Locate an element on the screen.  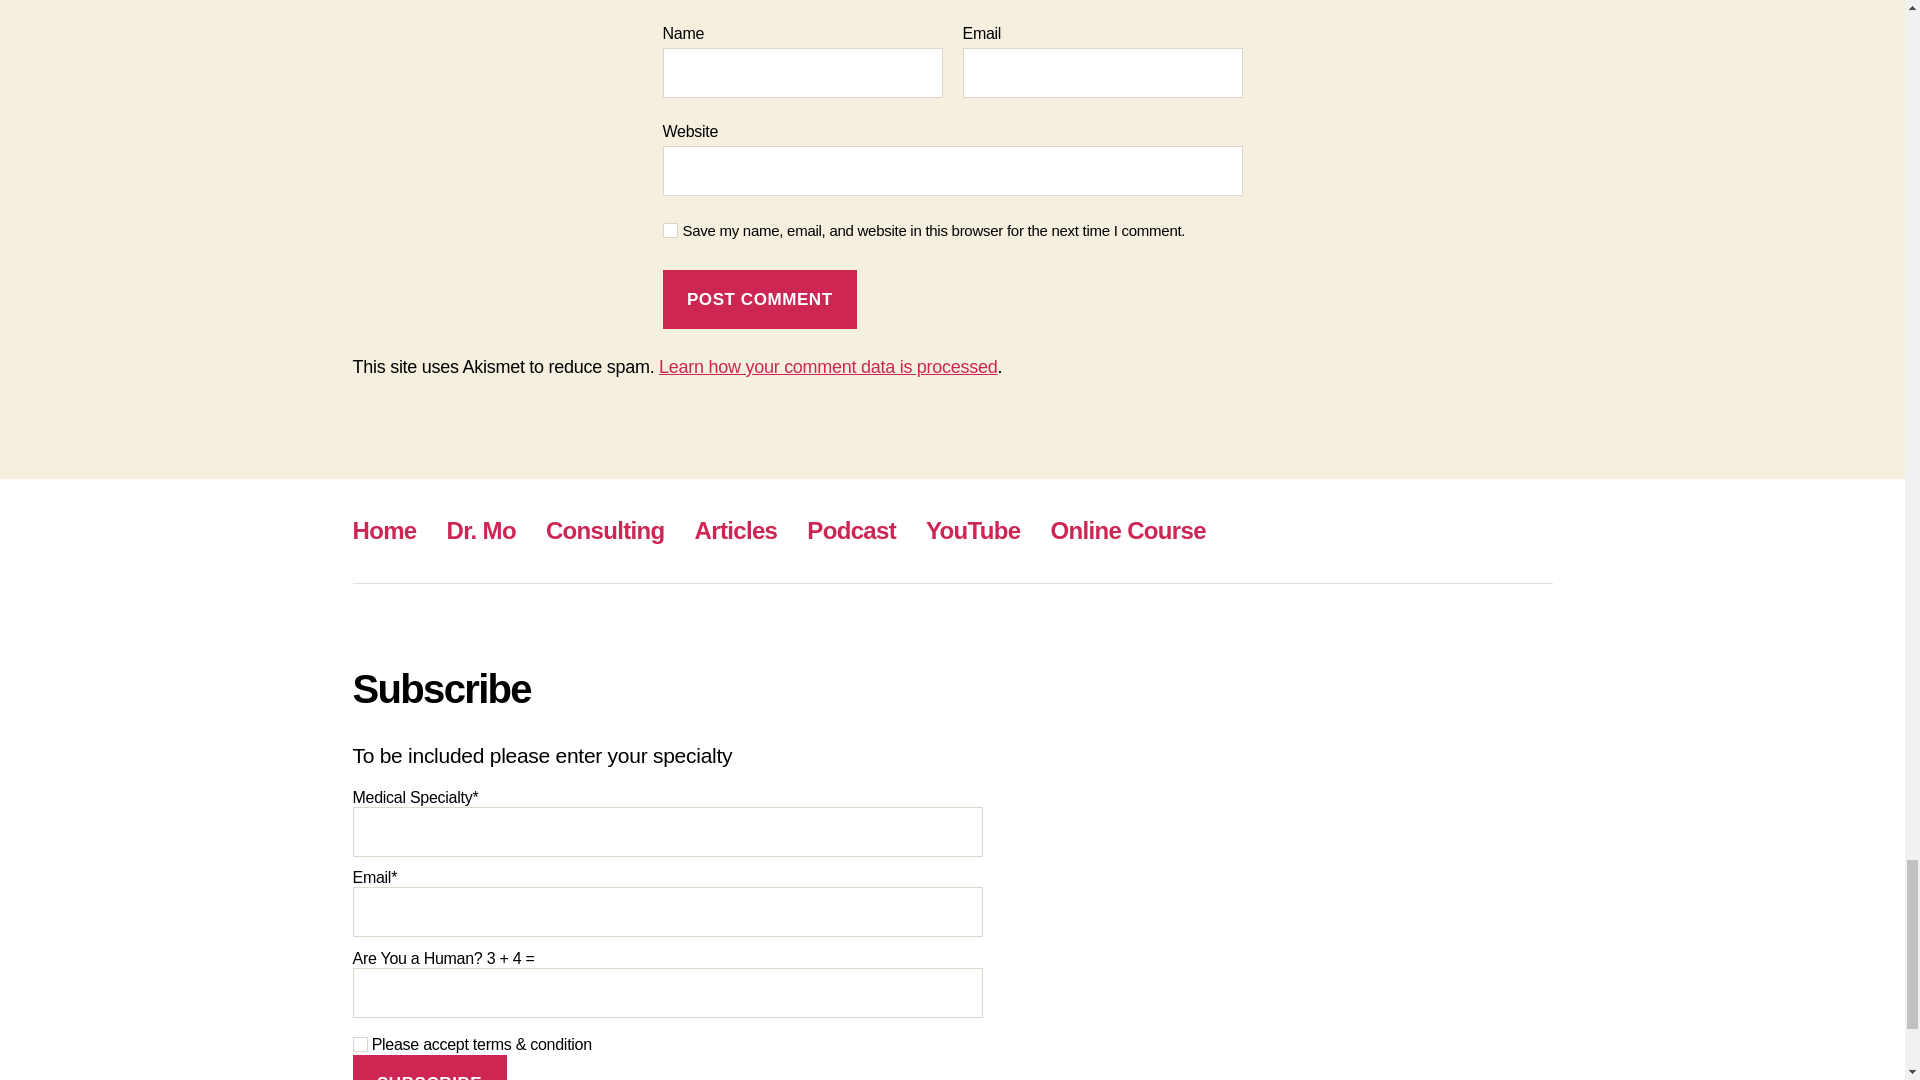
Subscribe is located at coordinates (428, 1068).